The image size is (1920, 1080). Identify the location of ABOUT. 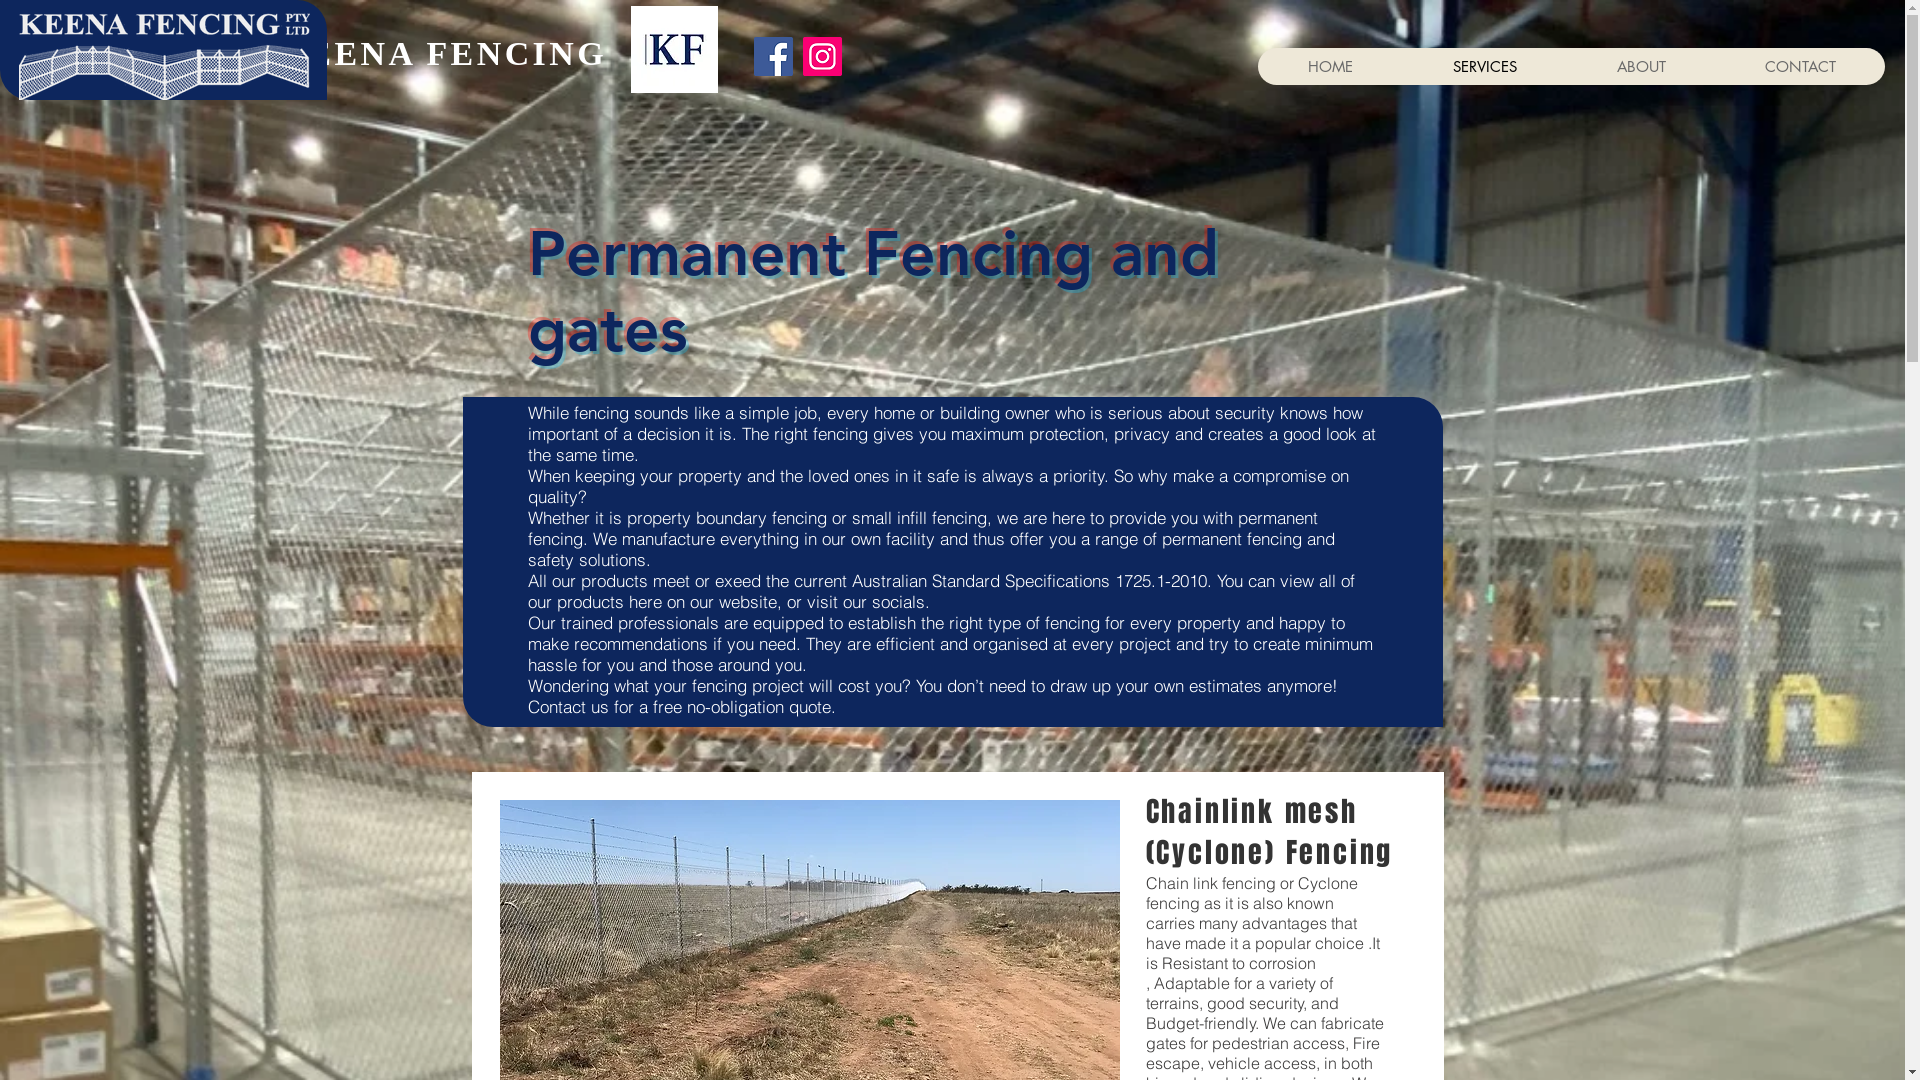
(1640, 66).